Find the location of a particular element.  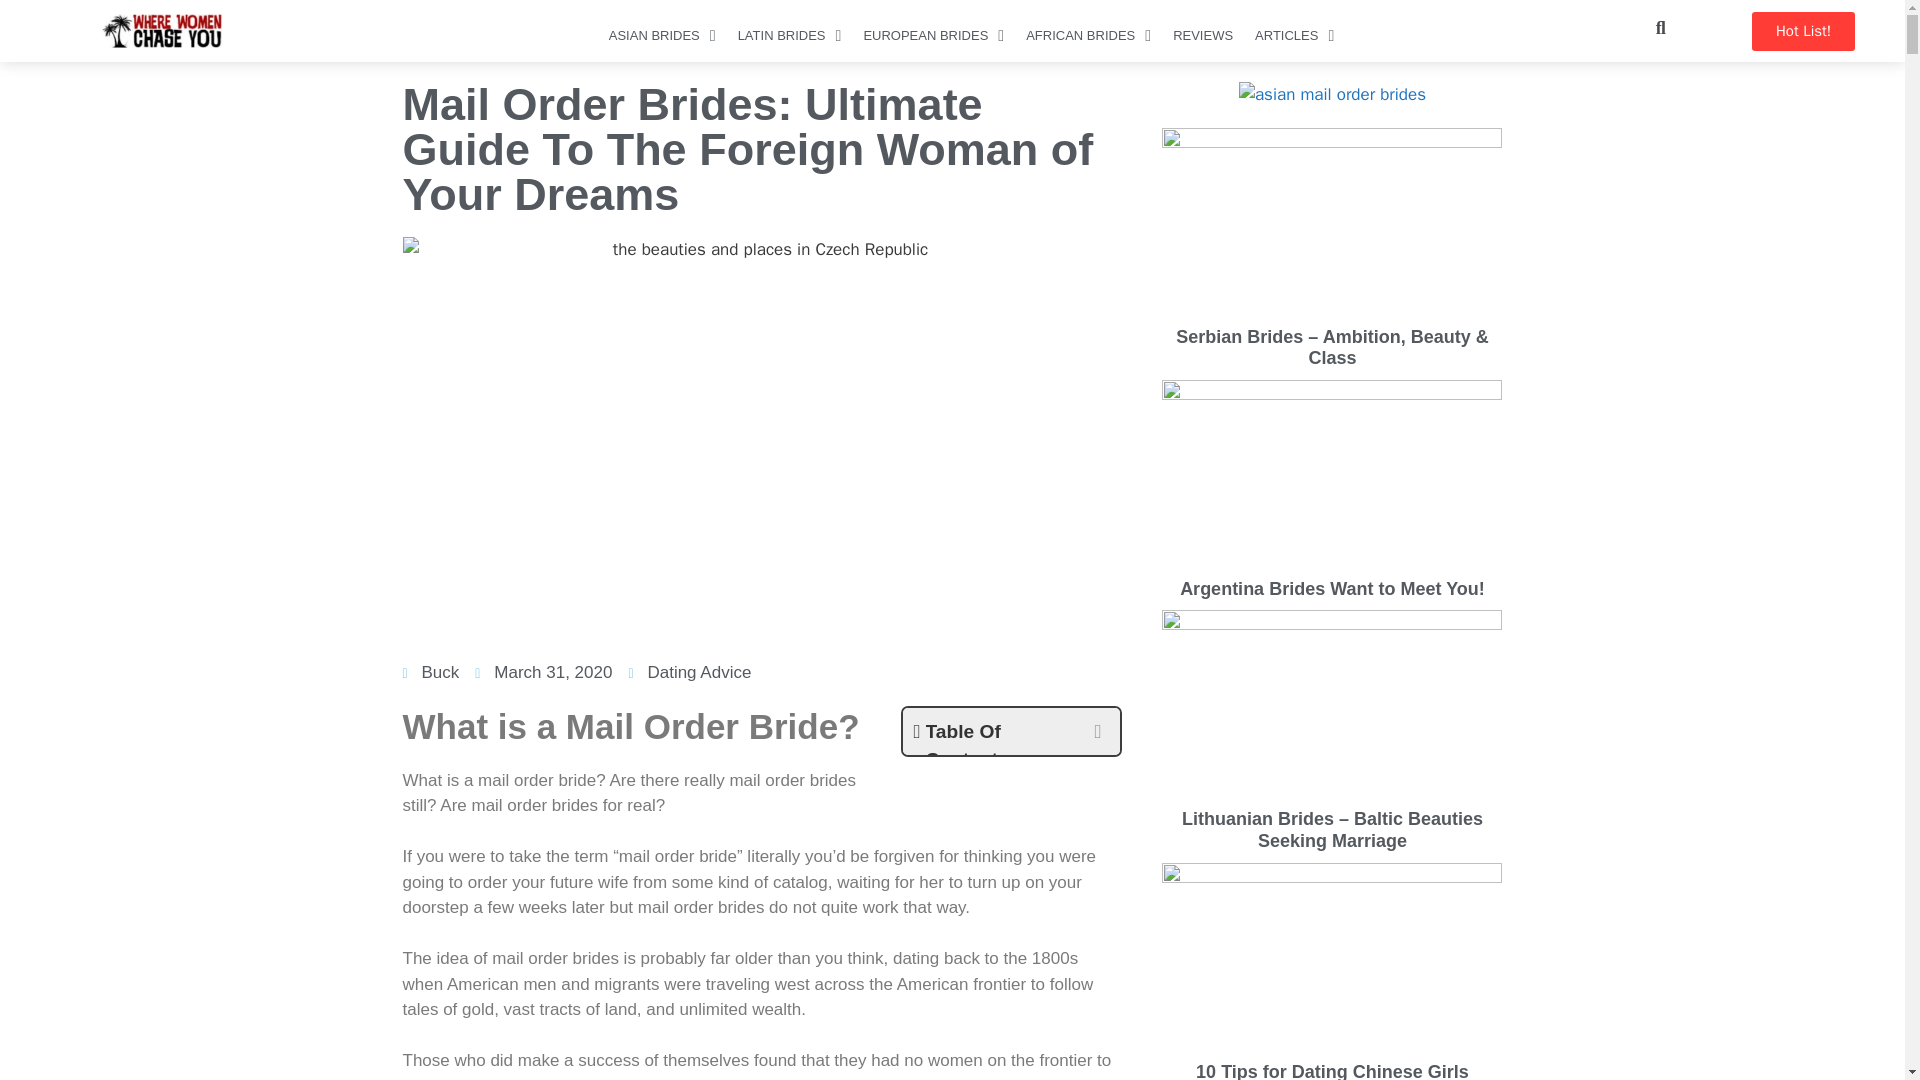

ASIAN BRIDES is located at coordinates (662, 41).